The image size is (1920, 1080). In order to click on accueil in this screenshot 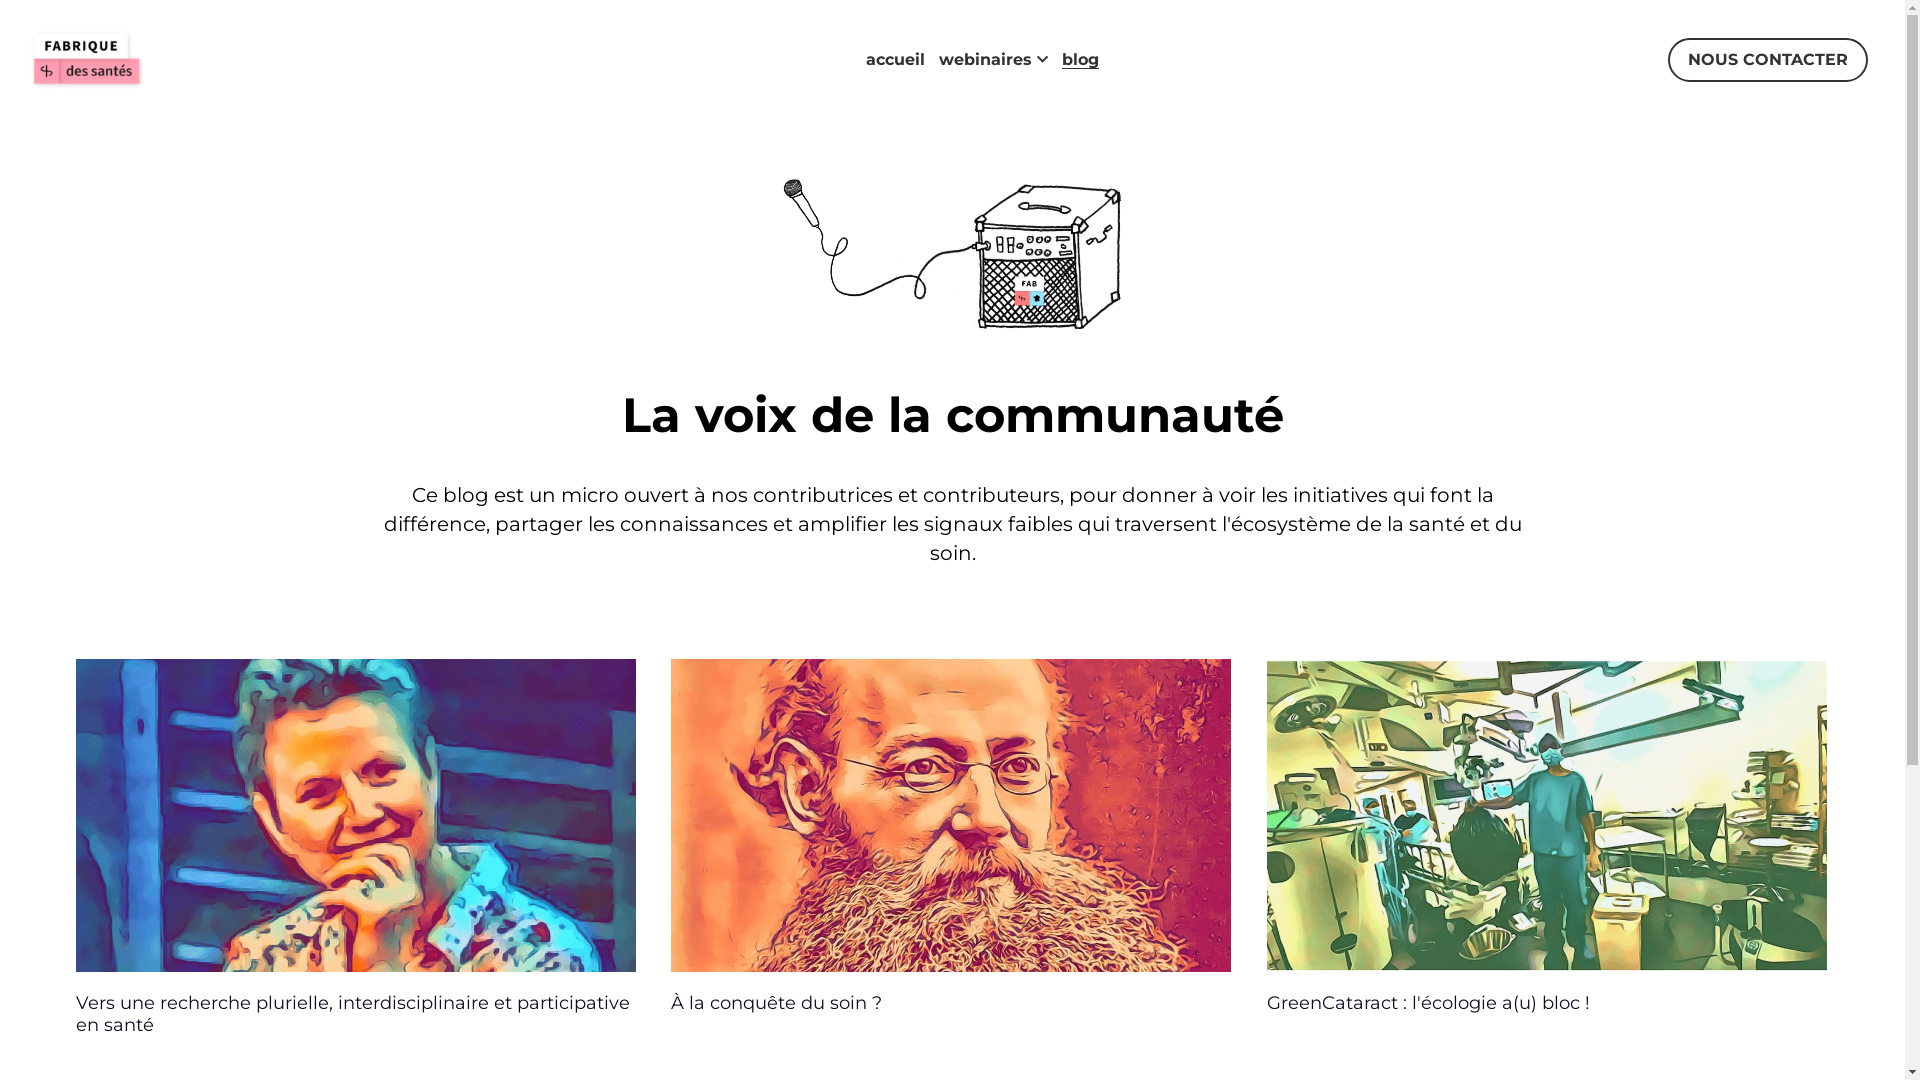, I will do `click(898, 60)`.